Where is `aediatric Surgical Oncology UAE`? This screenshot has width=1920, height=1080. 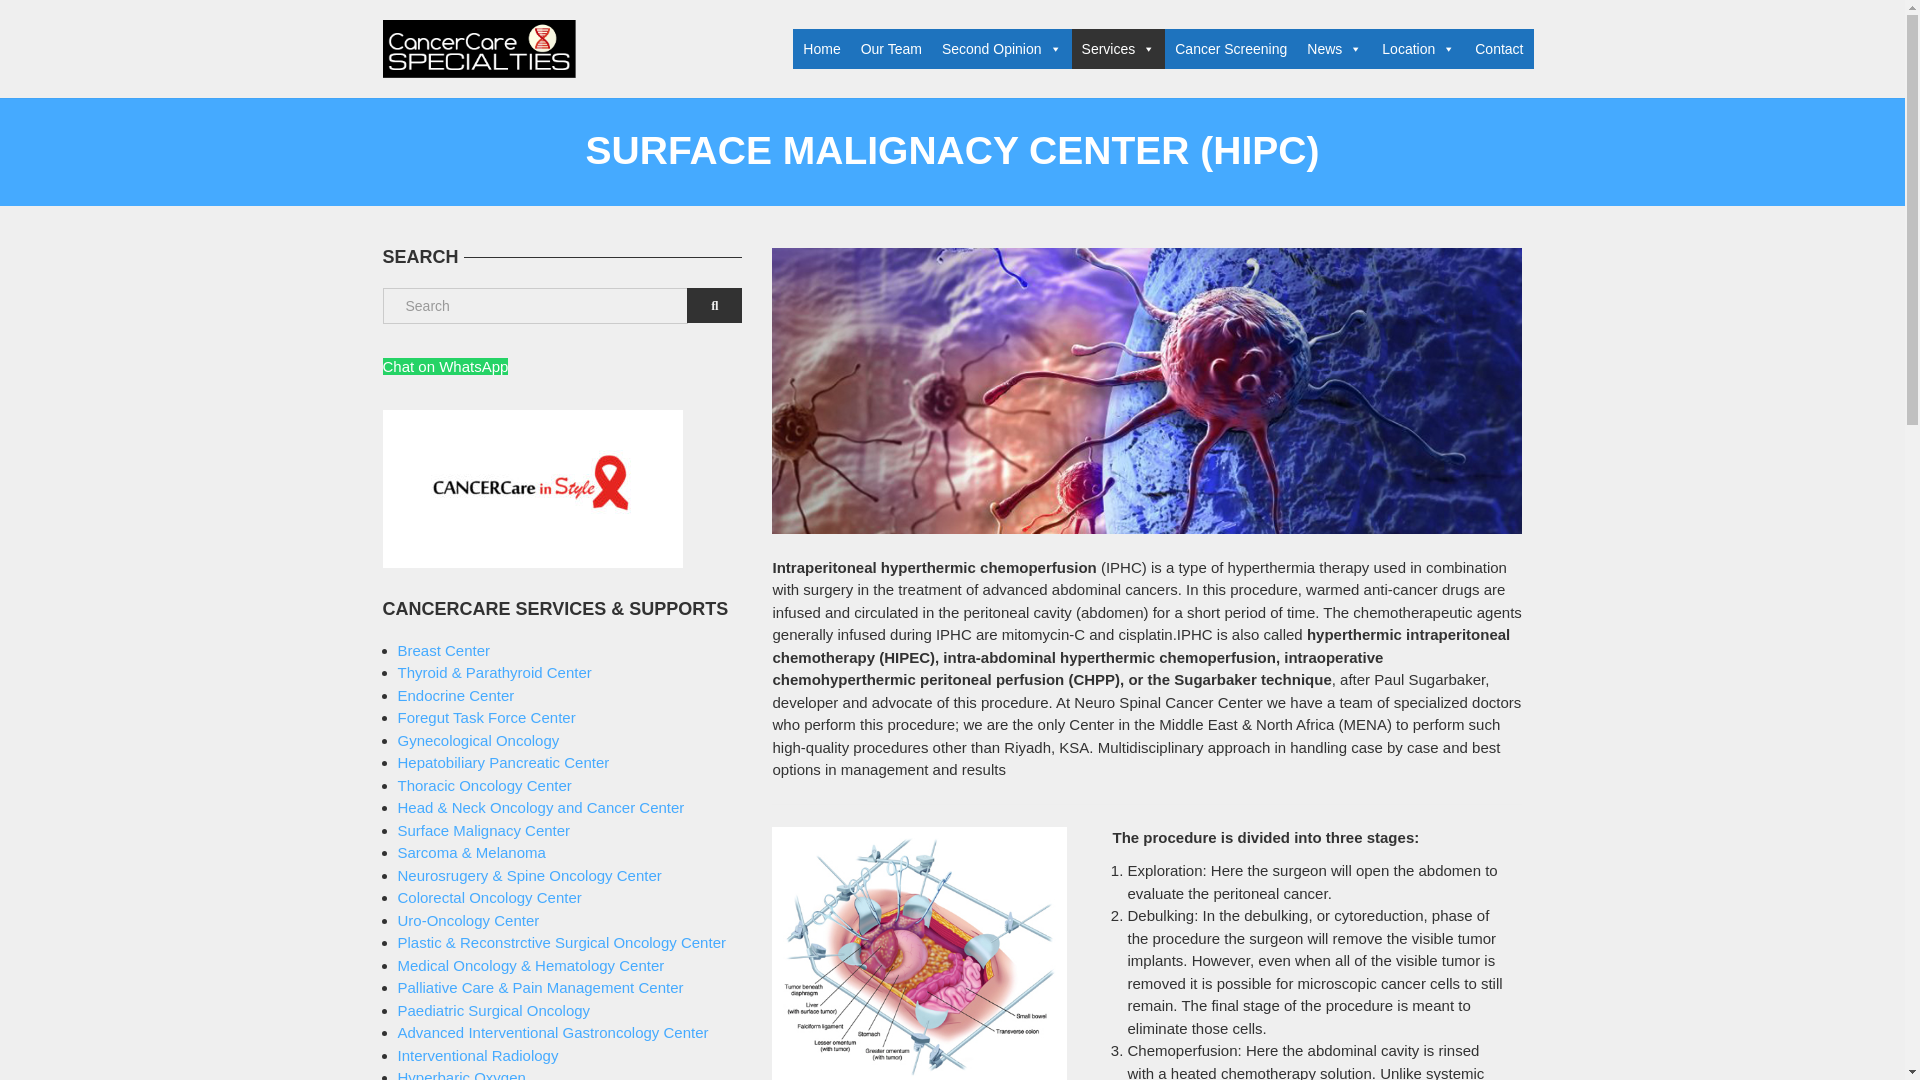
aediatric Surgical Oncology UAE is located at coordinates (494, 1010).